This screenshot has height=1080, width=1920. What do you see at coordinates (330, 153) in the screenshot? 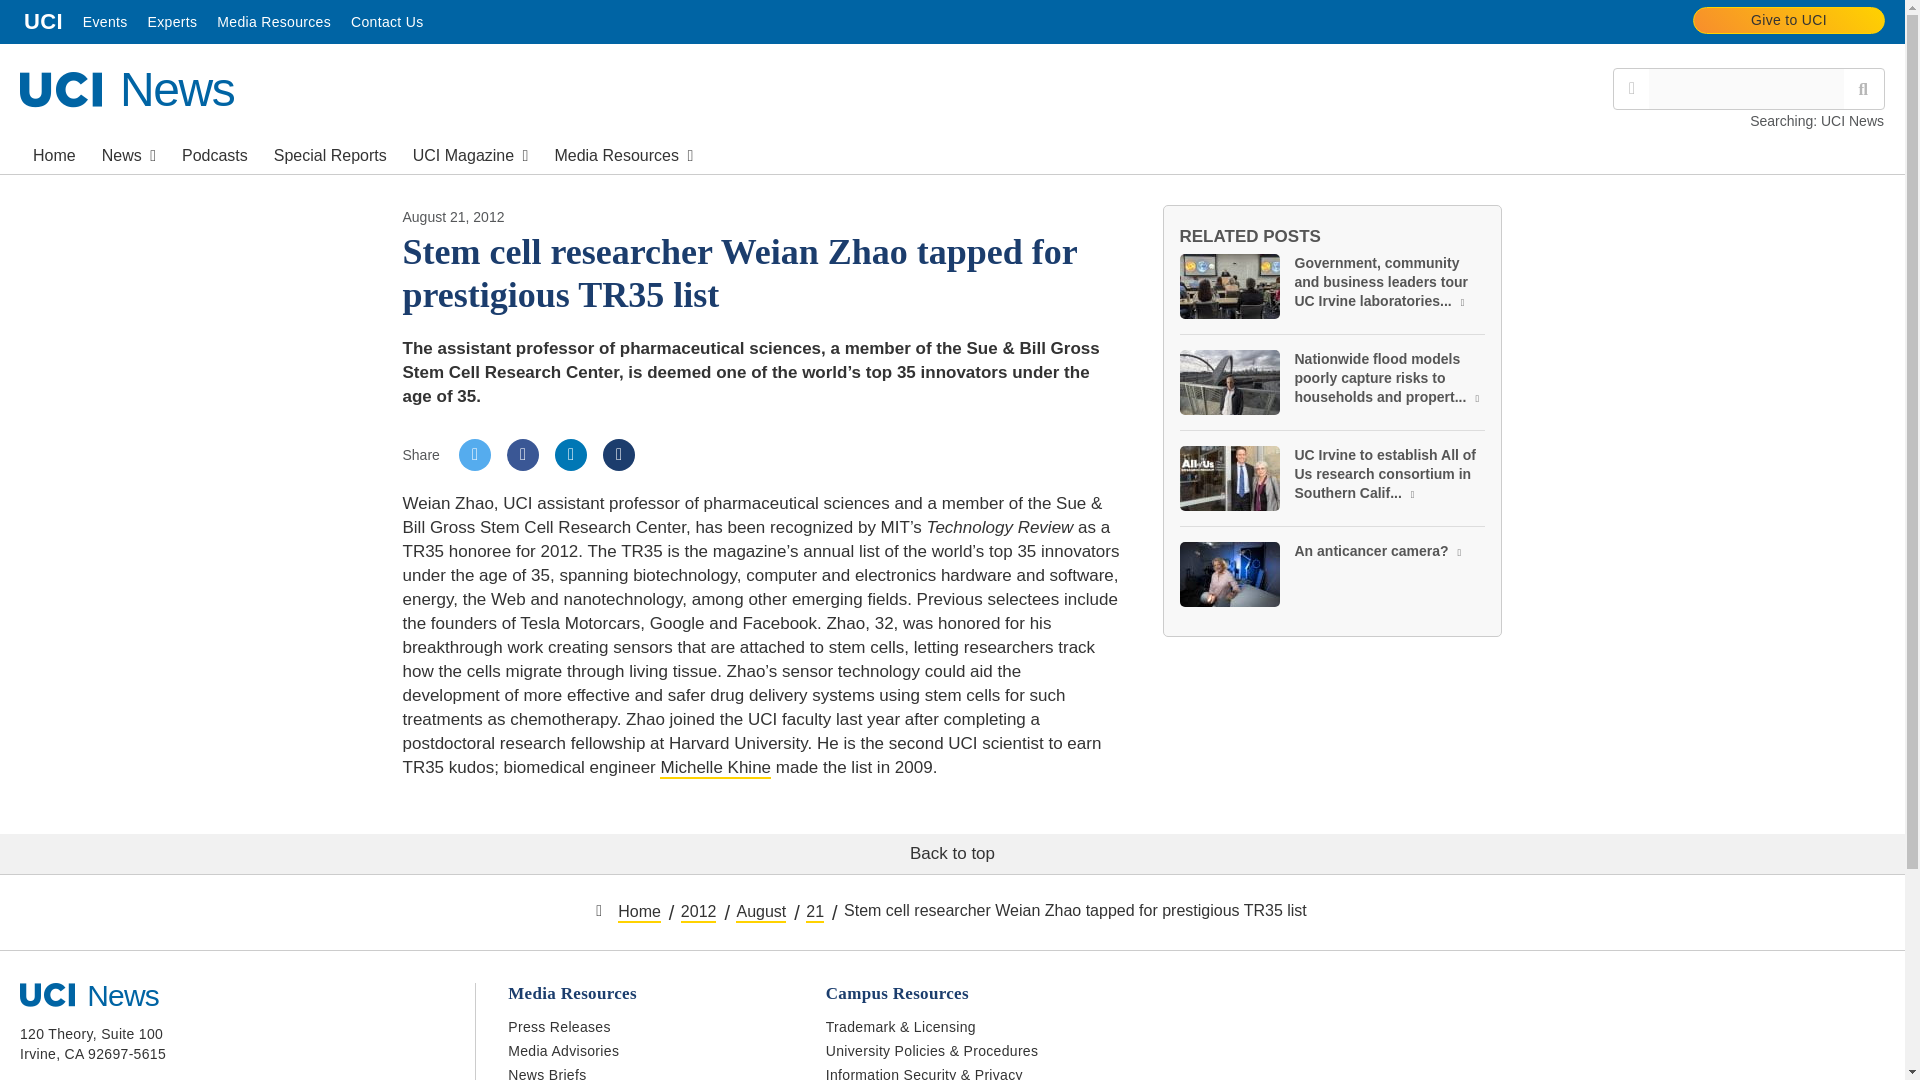
I see `Events` at bounding box center [330, 153].